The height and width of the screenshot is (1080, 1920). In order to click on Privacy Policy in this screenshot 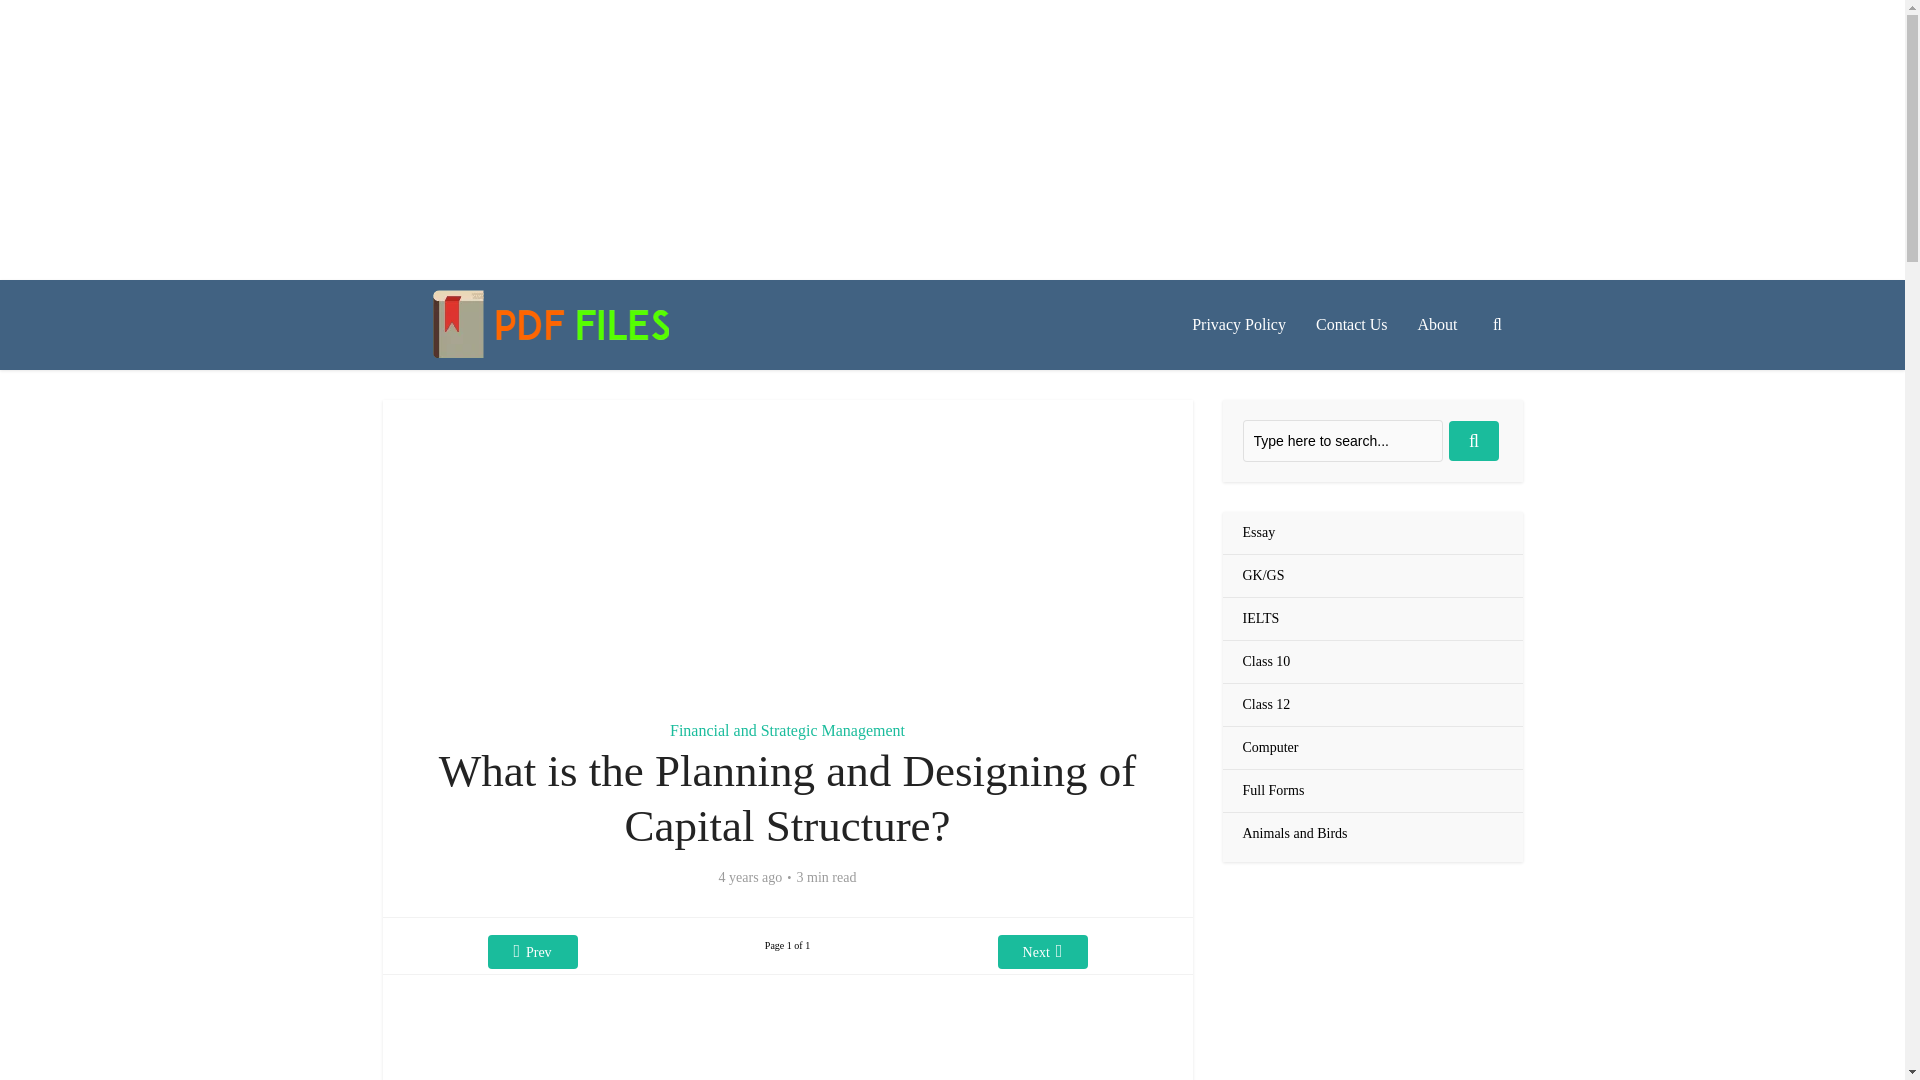, I will do `click(1238, 324)`.